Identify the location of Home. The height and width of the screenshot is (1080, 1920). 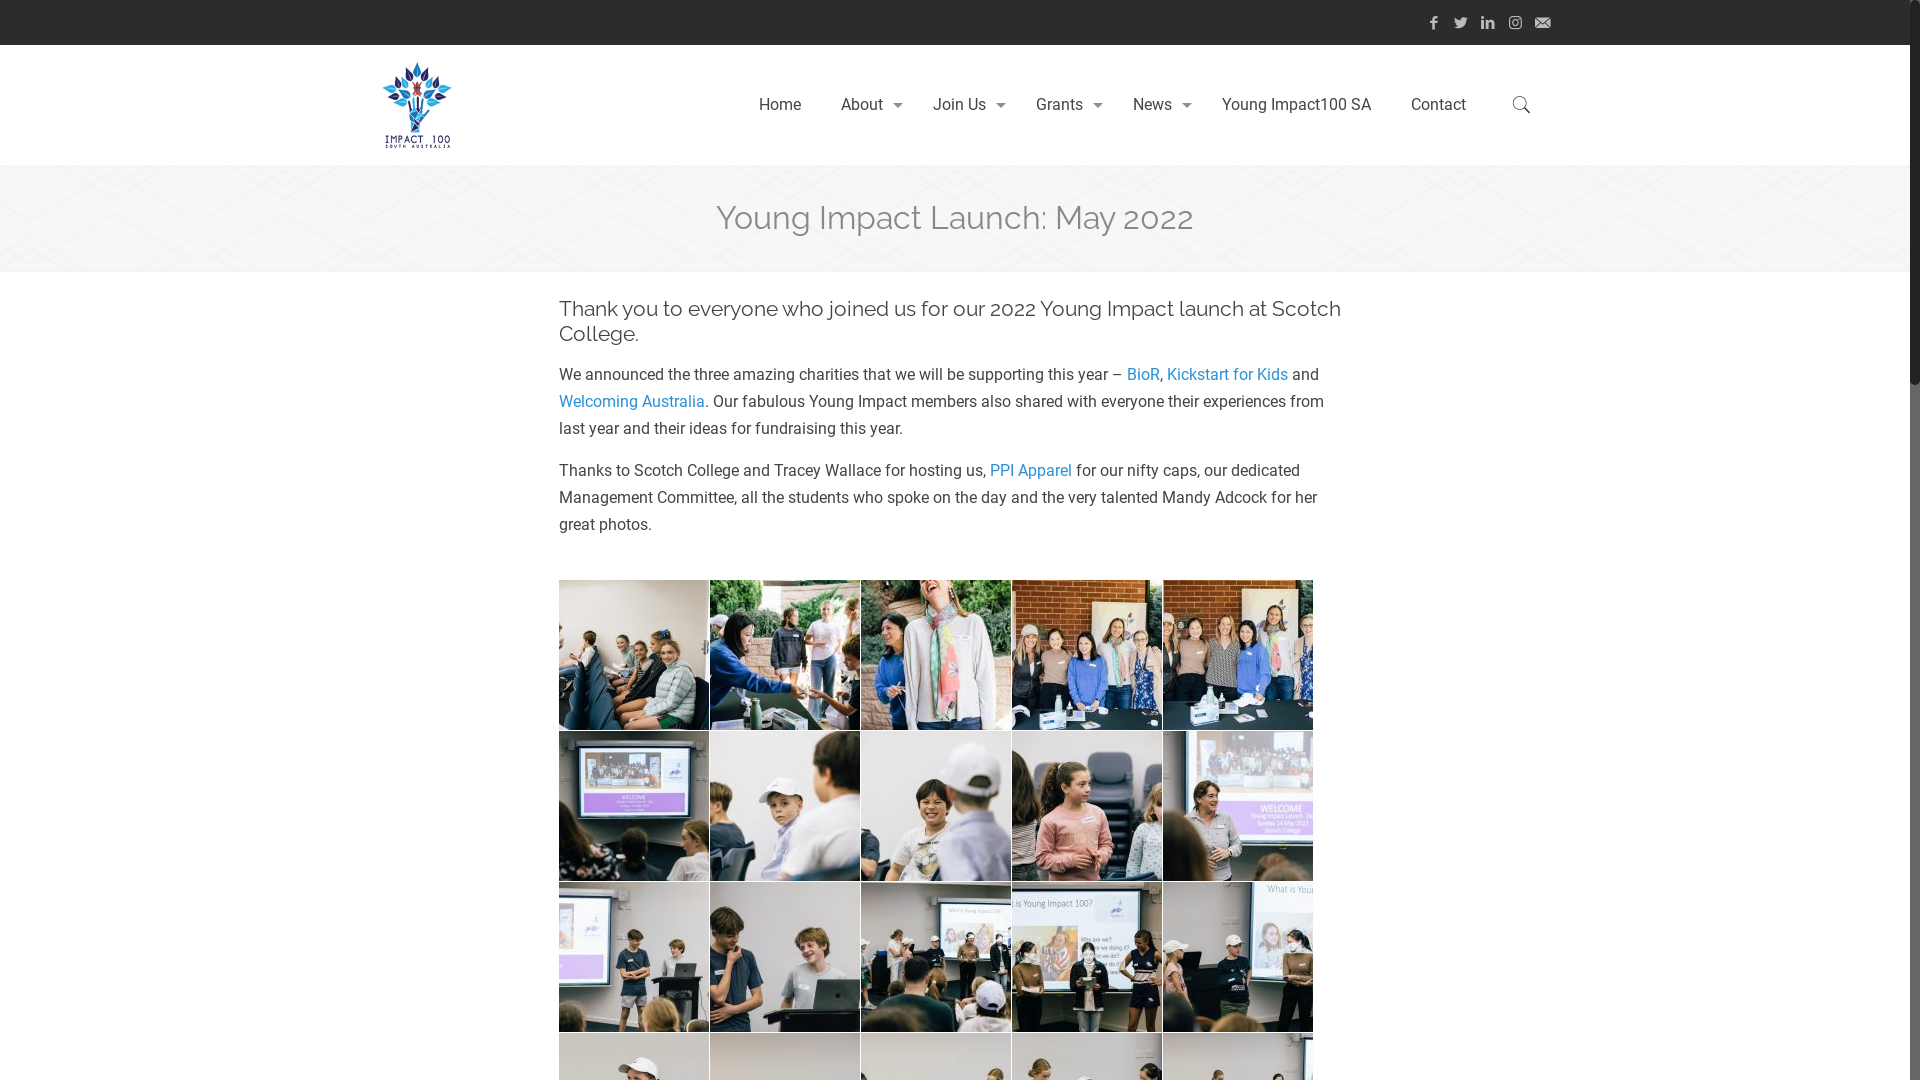
(780, 105).